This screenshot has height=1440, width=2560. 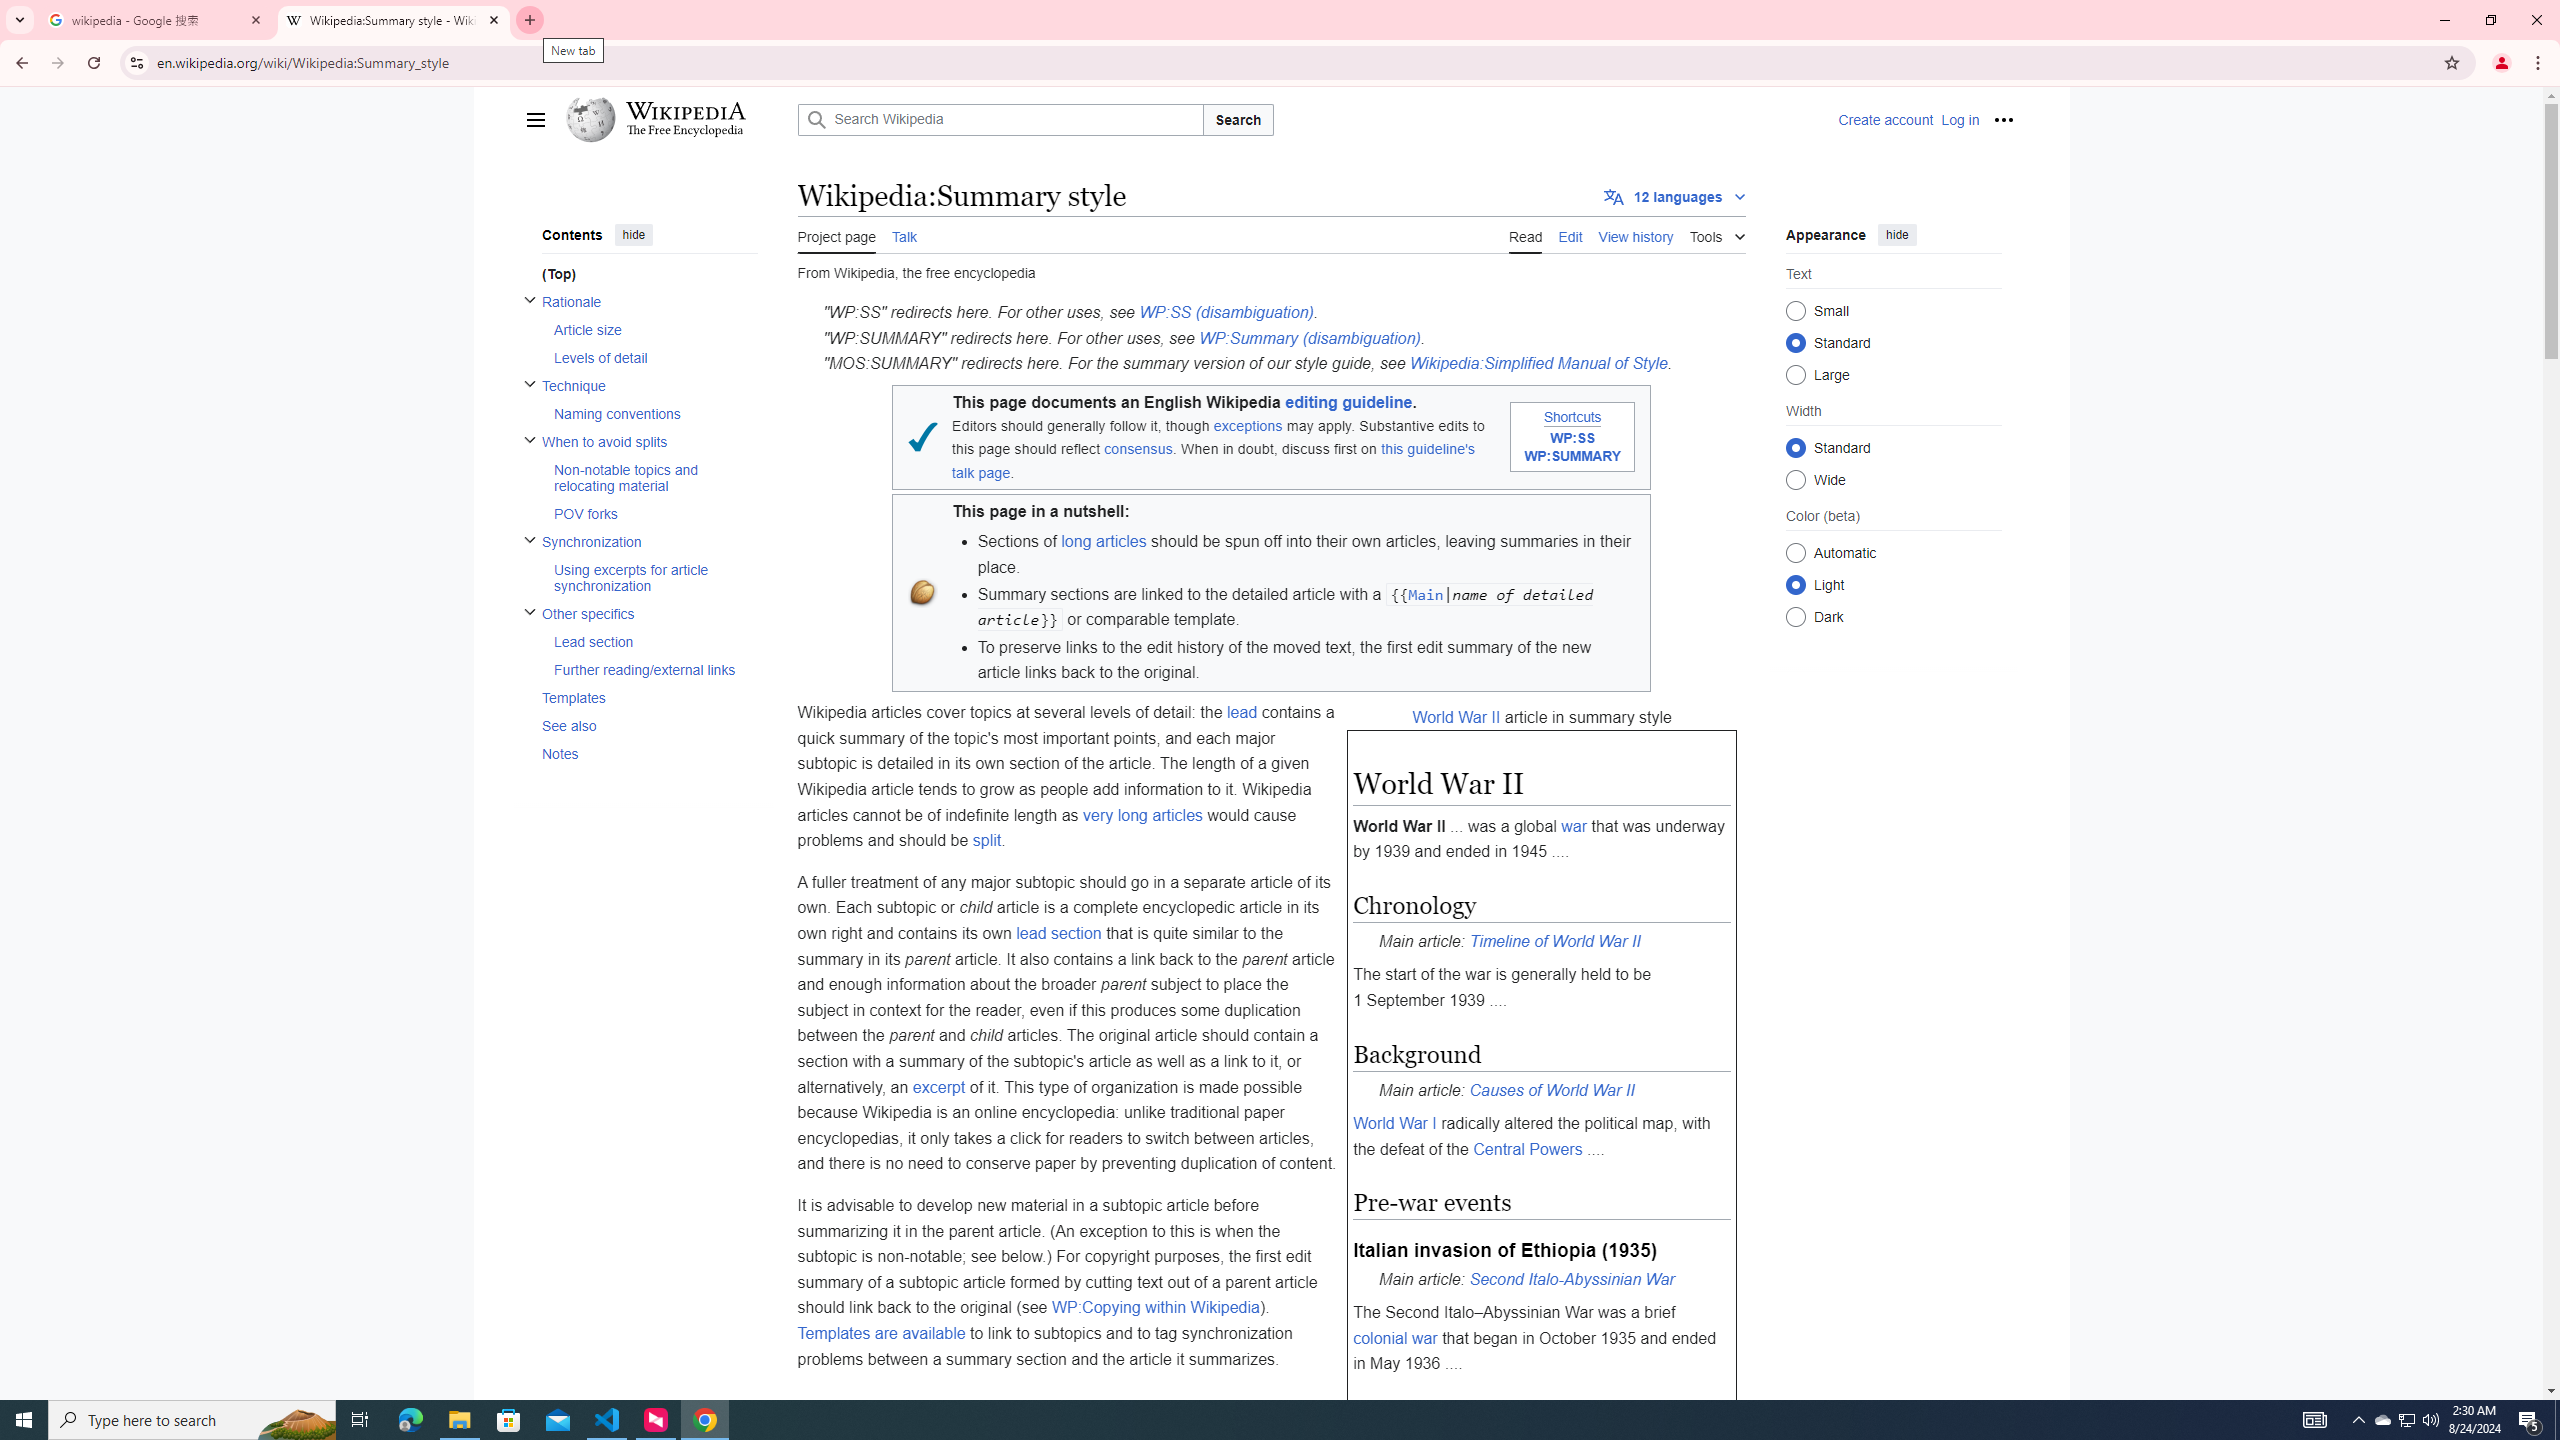 What do you see at coordinates (1000, 119) in the screenshot?
I see `Search Wikipedia` at bounding box center [1000, 119].